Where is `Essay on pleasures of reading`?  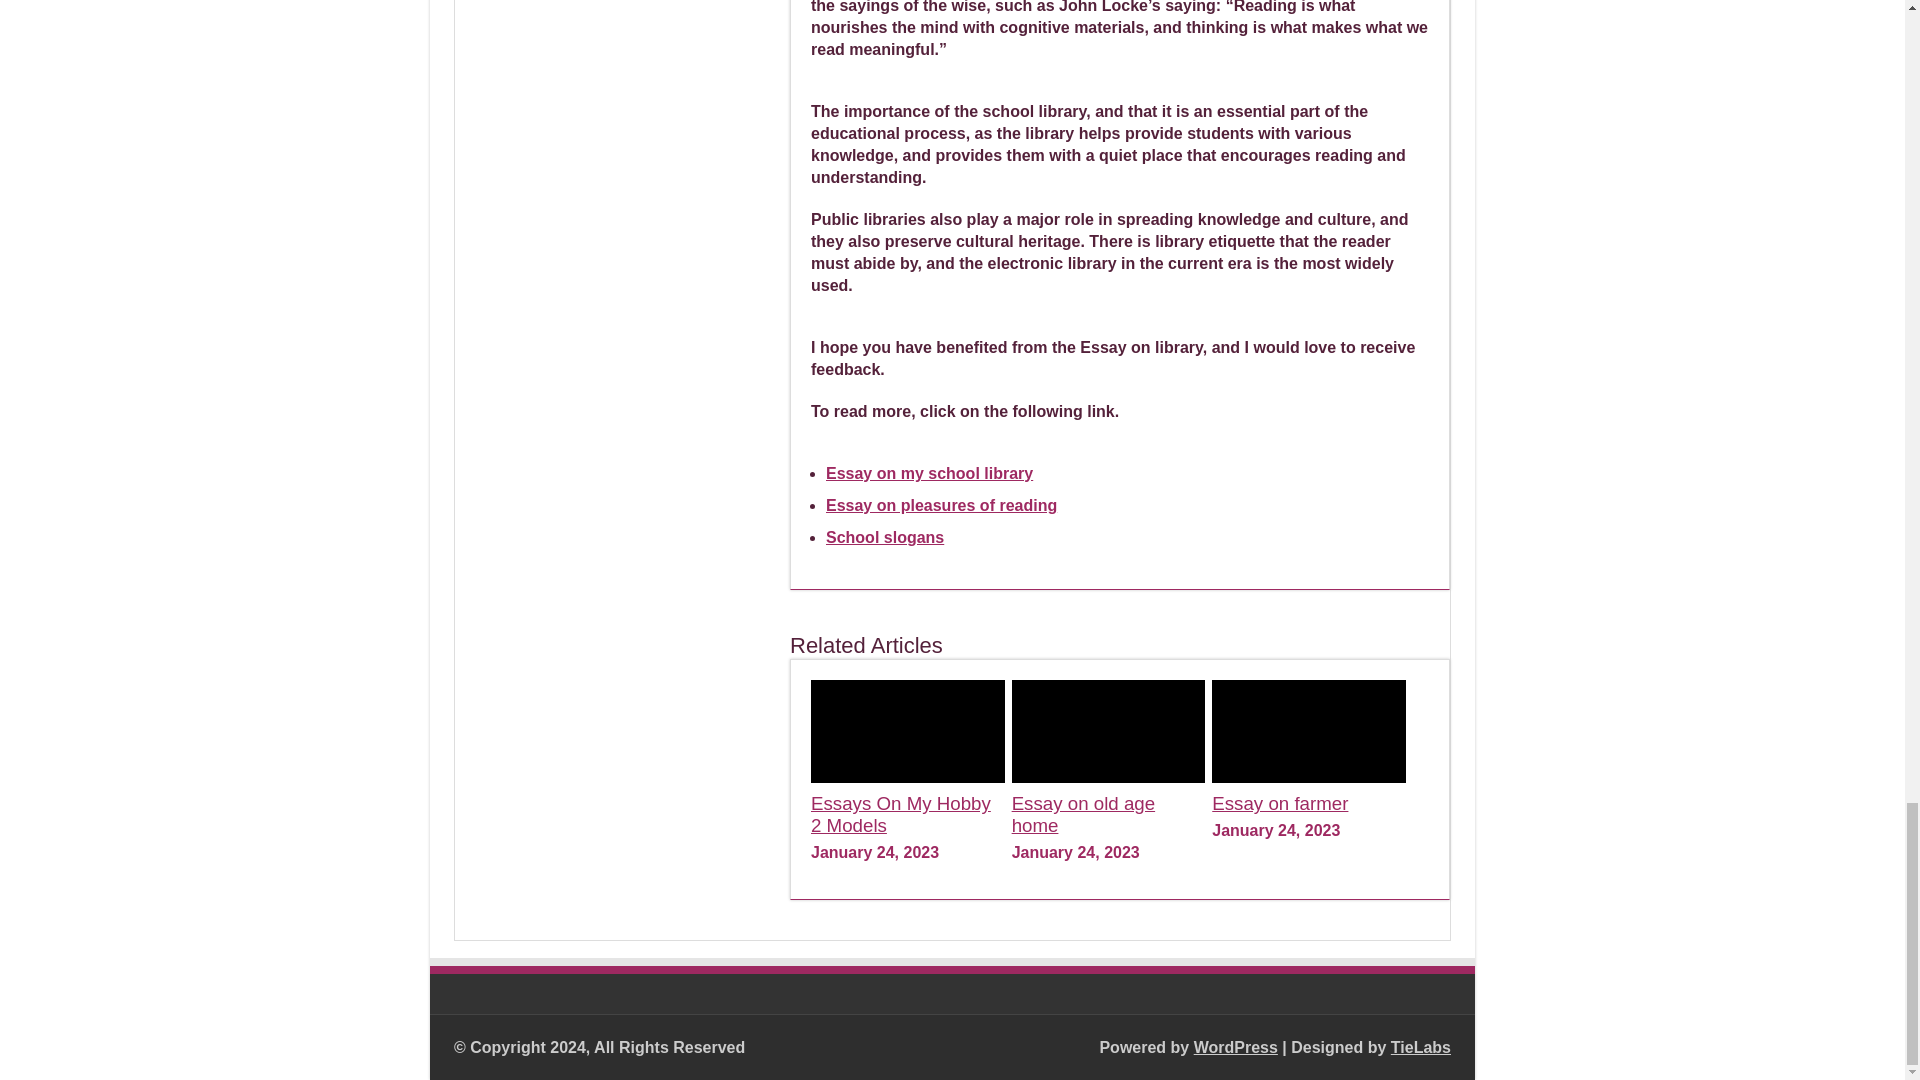
Essay on pleasures of reading is located at coordinates (941, 505).